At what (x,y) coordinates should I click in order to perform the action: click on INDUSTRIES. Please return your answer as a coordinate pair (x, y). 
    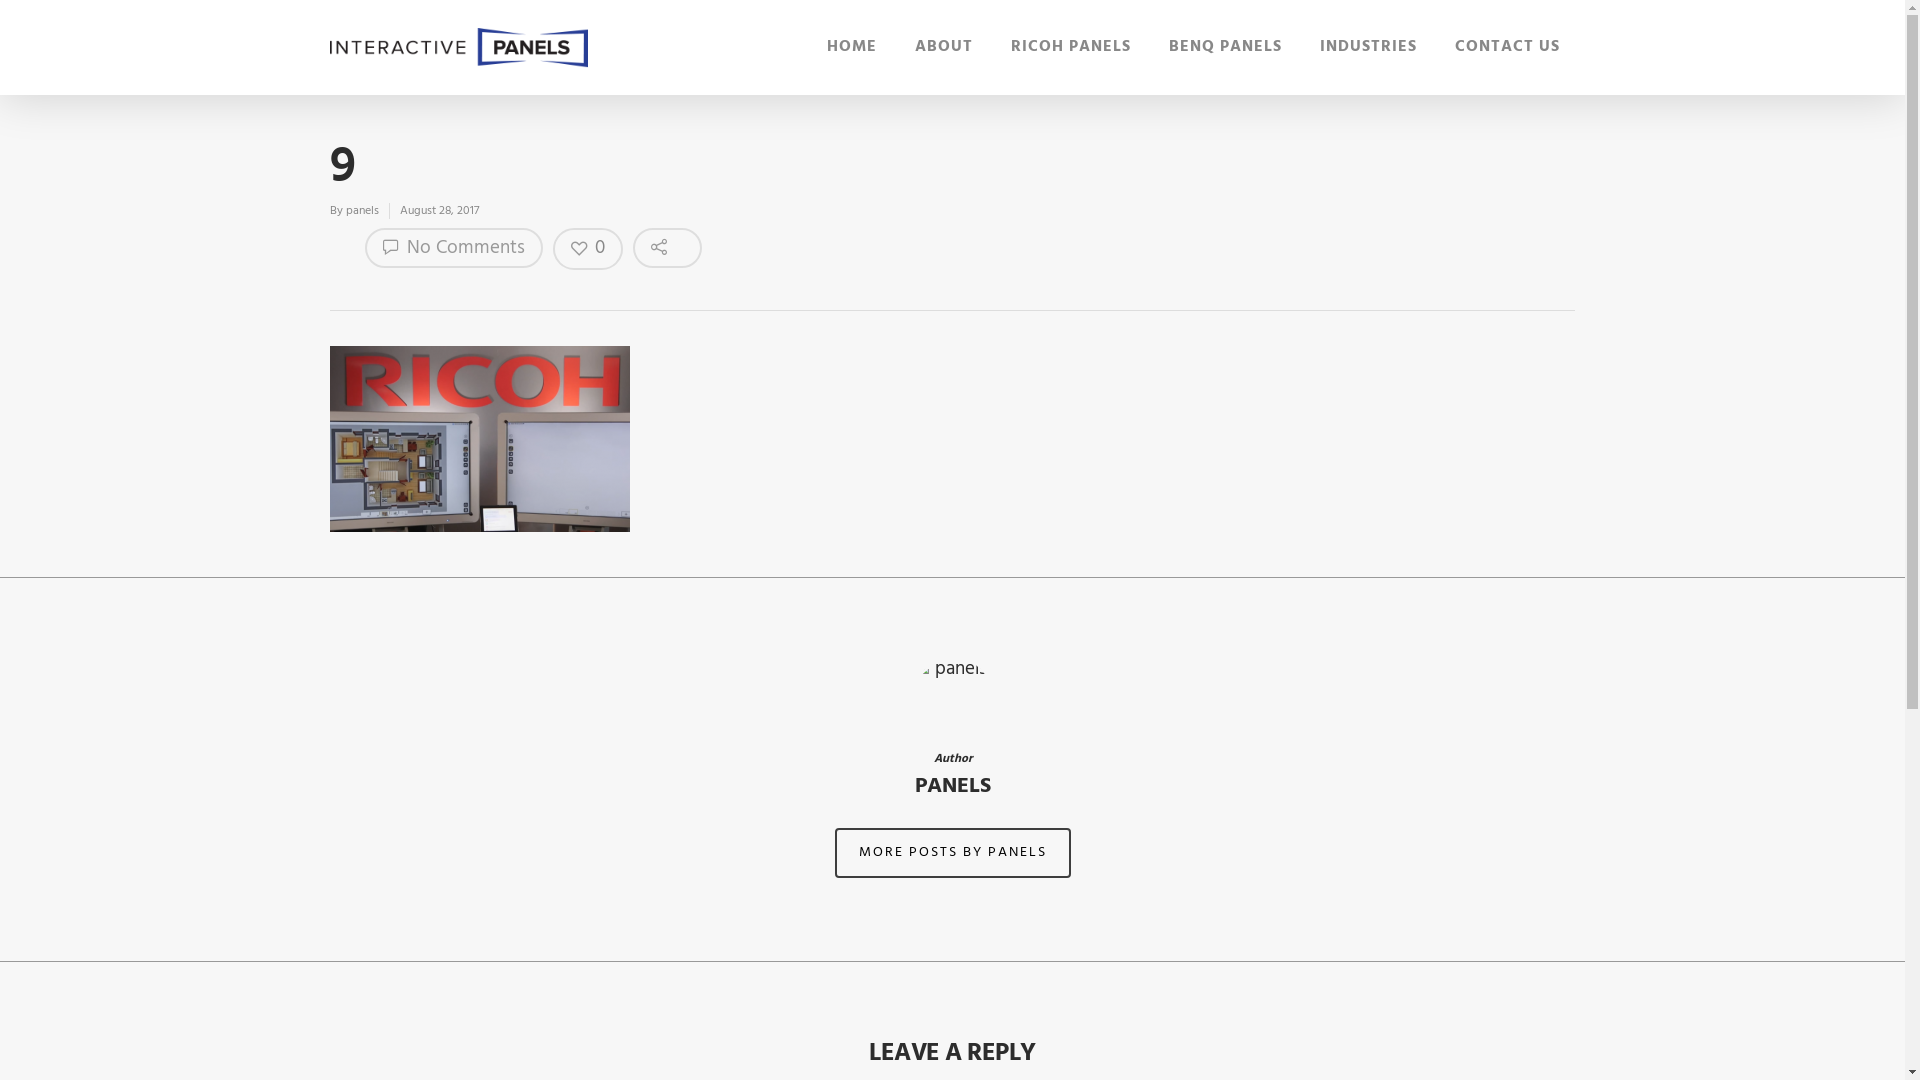
    Looking at the image, I should click on (1368, 52).